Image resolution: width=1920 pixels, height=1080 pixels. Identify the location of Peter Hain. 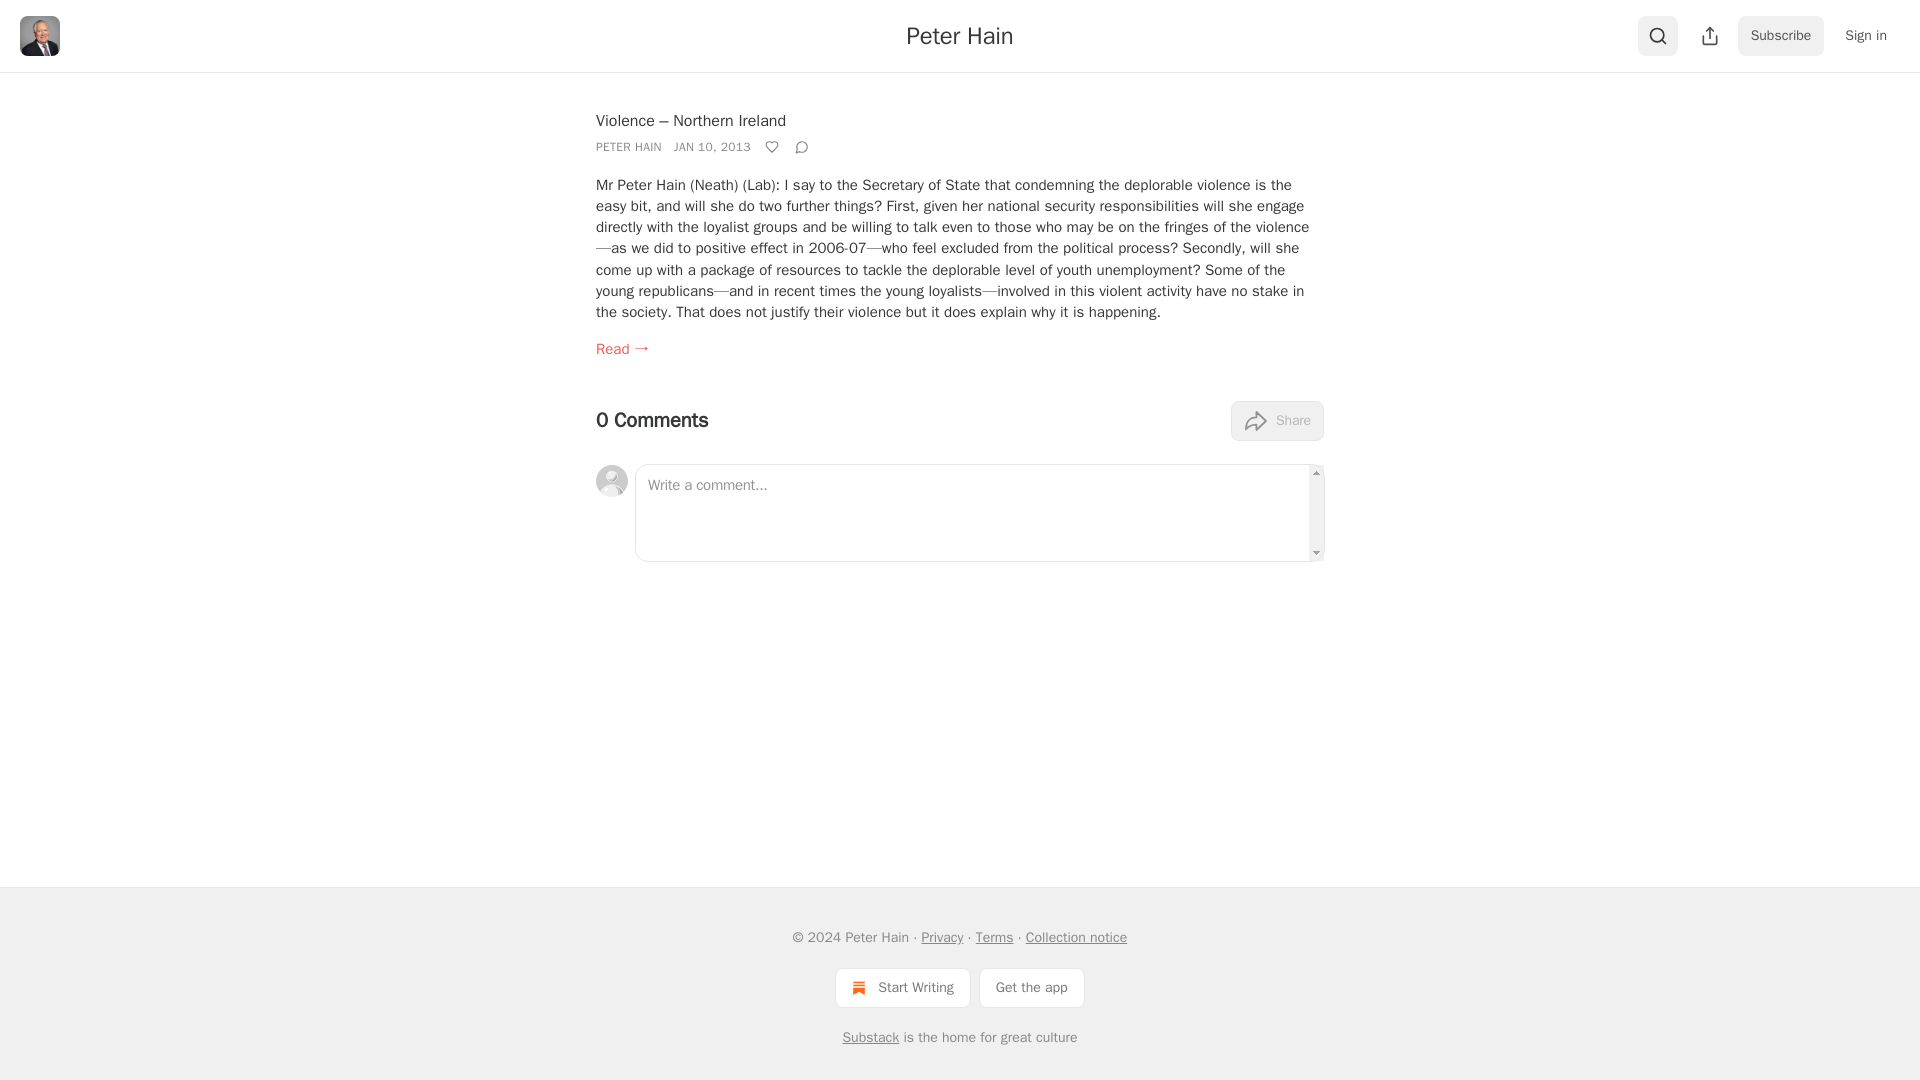
(960, 35).